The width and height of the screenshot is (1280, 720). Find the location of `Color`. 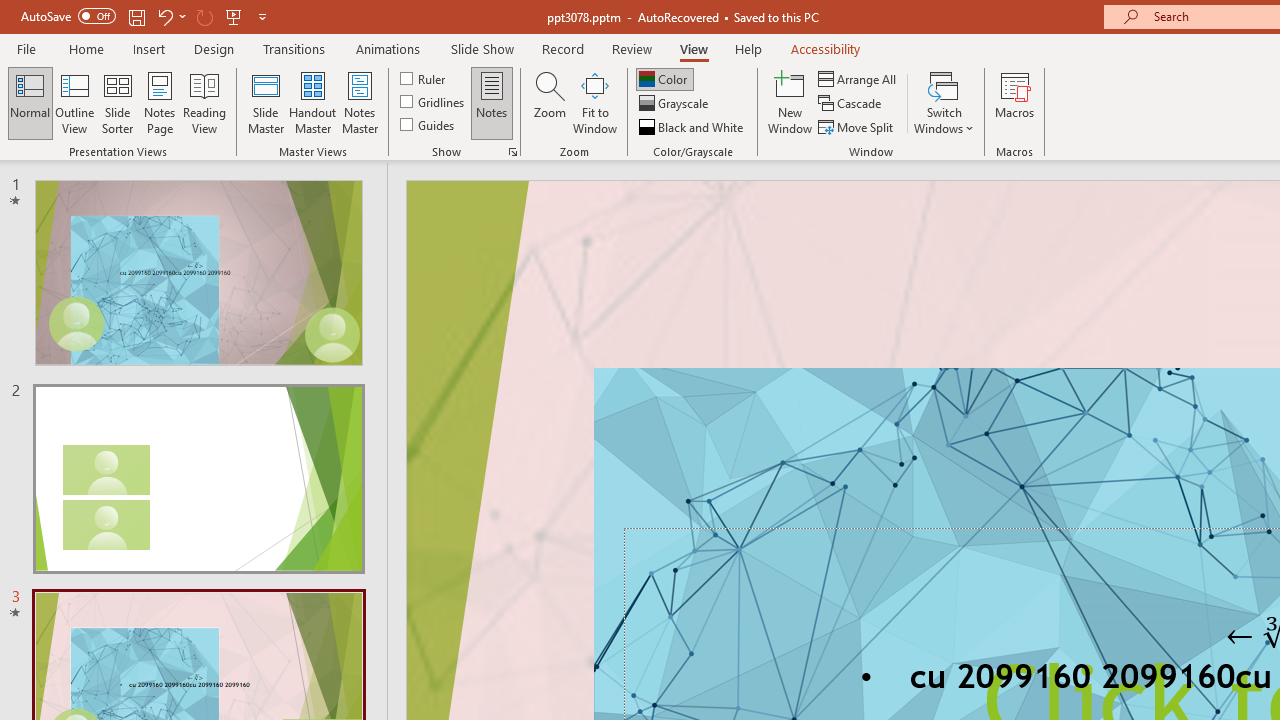

Color is located at coordinates (664, 78).